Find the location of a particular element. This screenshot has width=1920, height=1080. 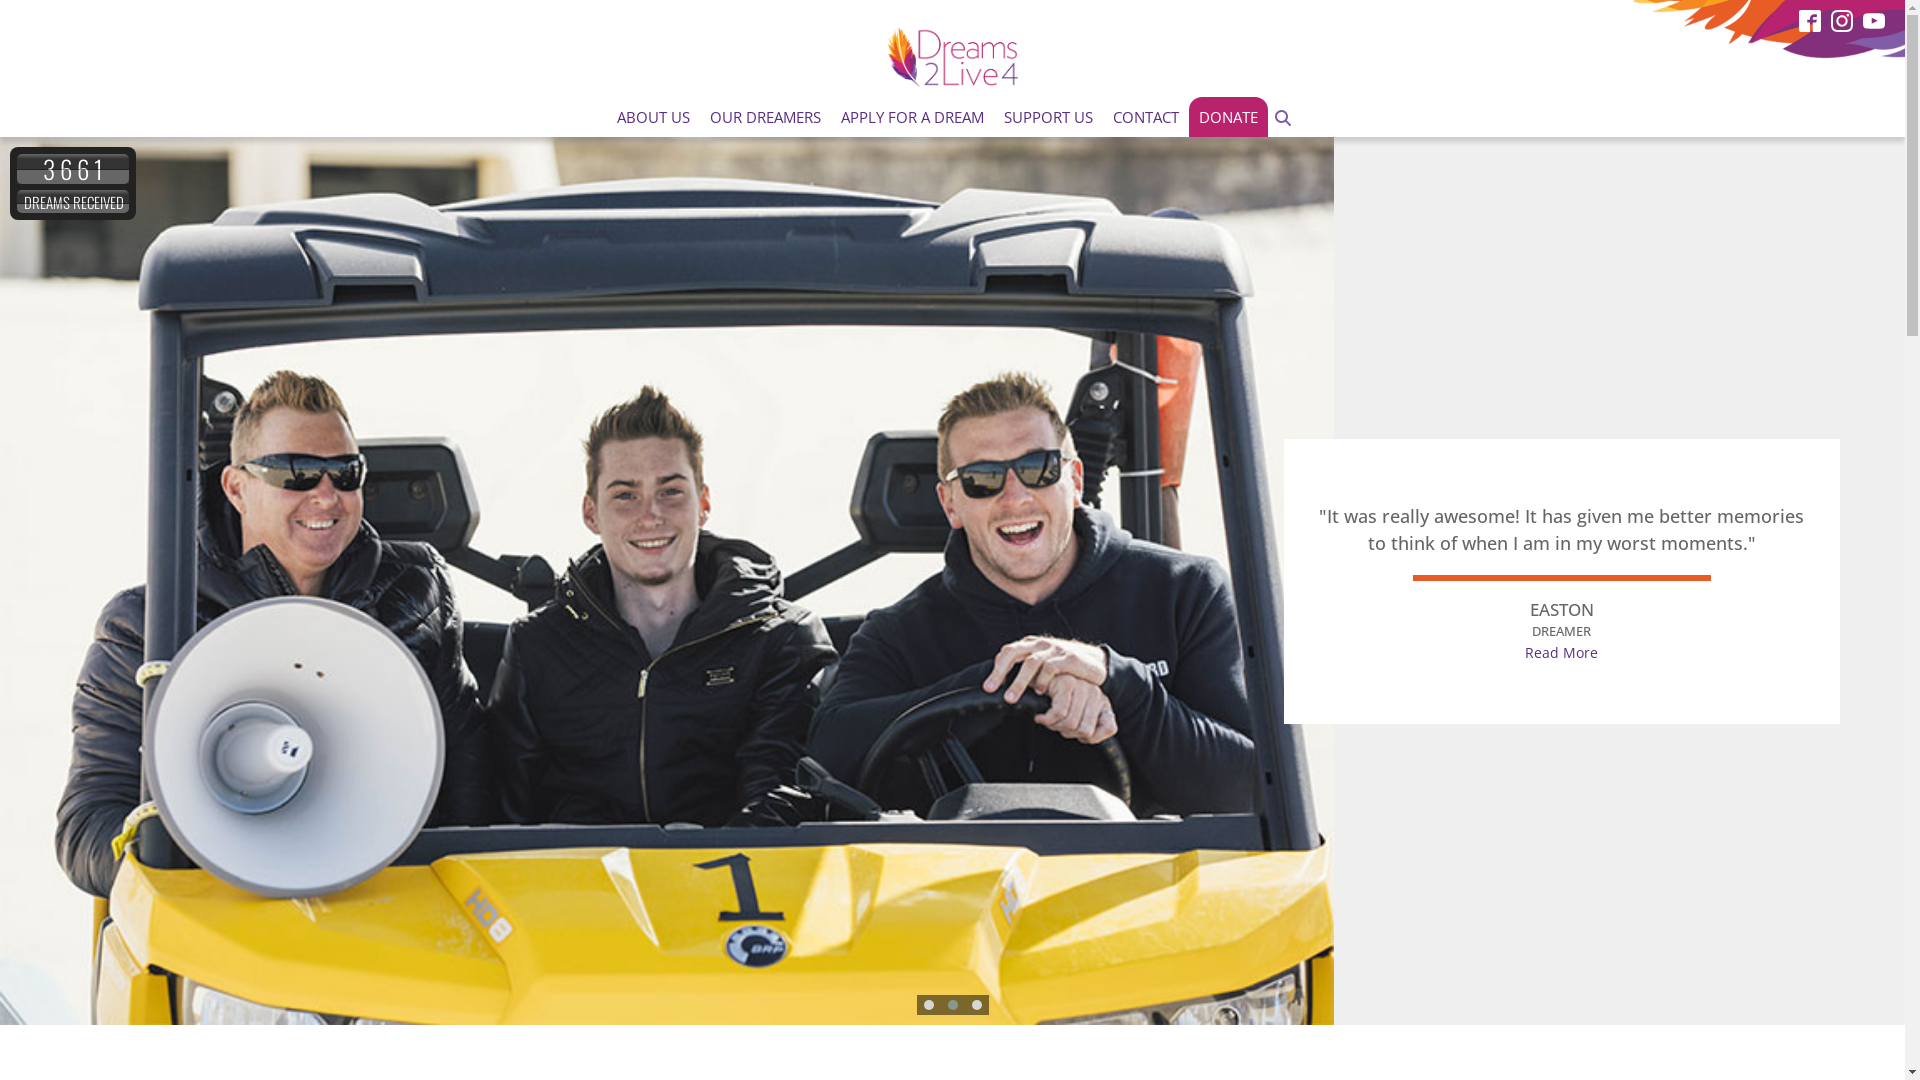

SUPPORT US is located at coordinates (1048, 117).